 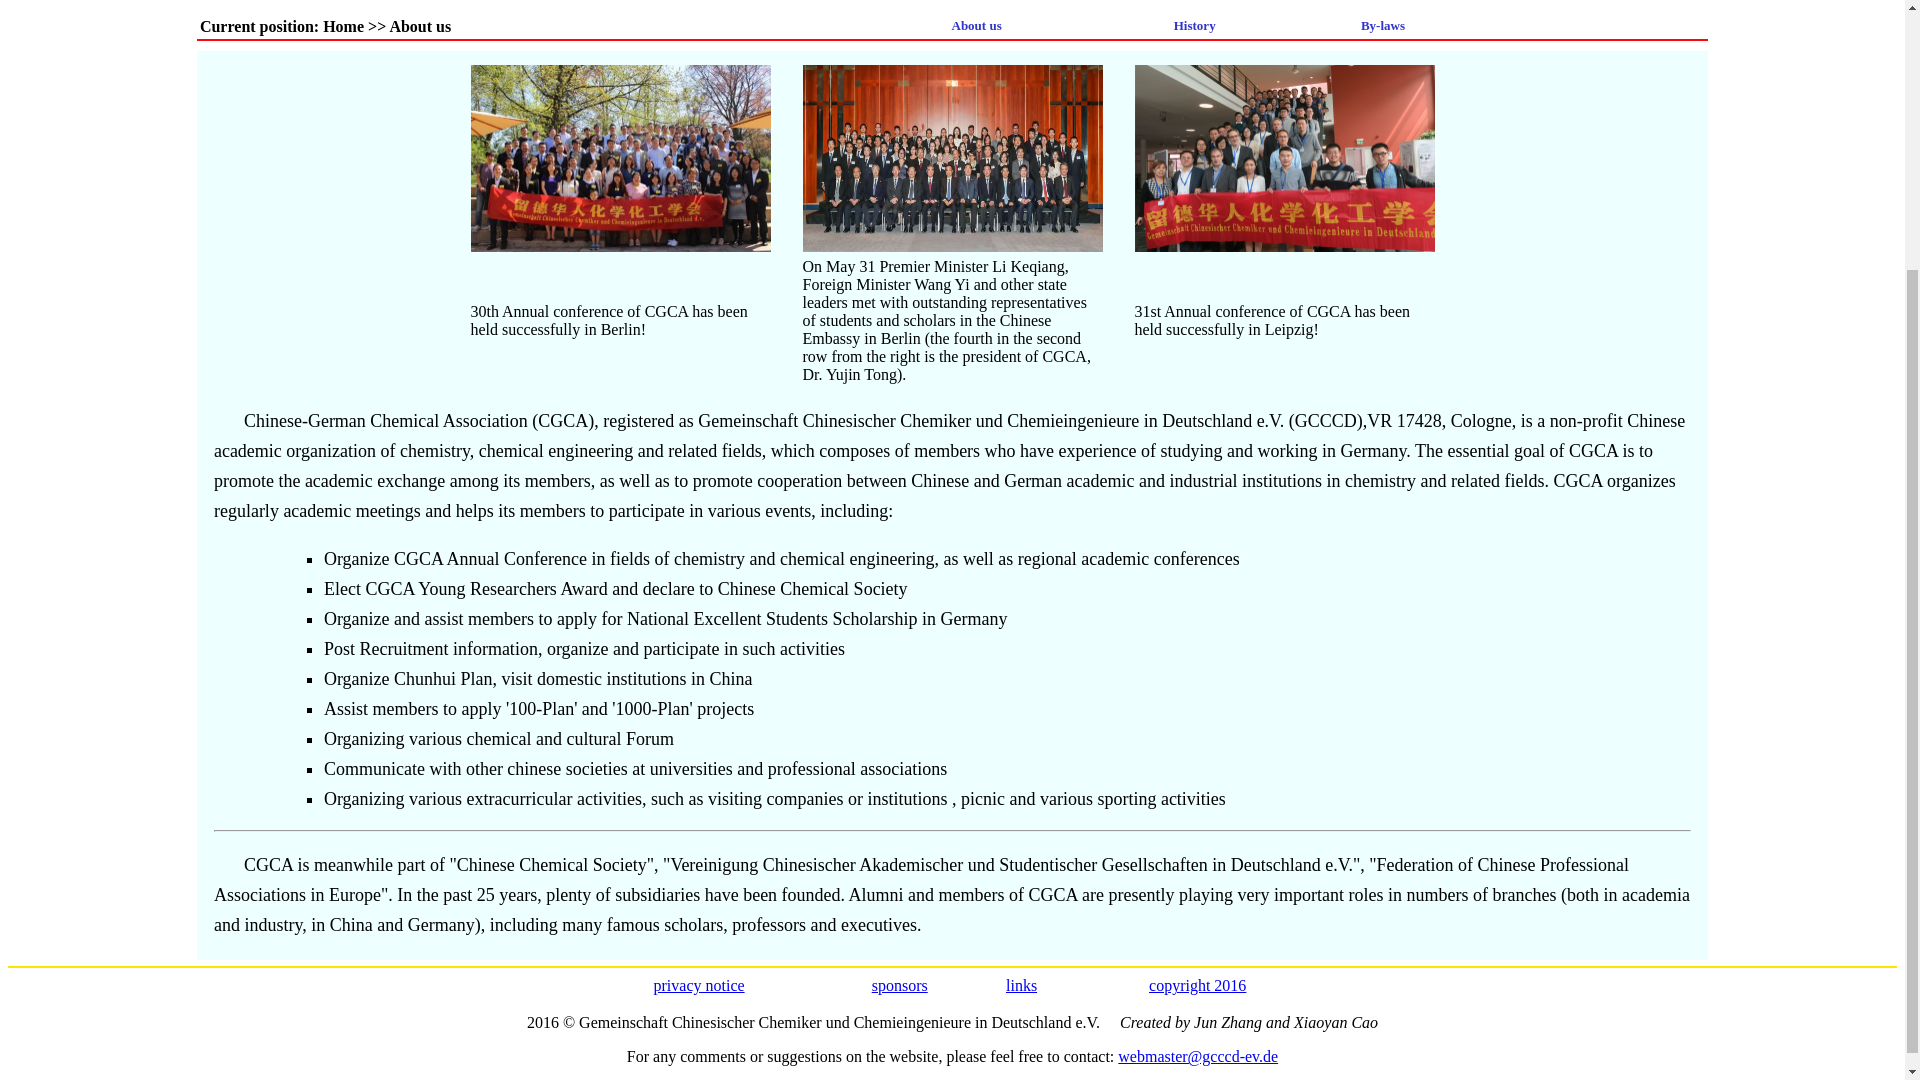 I want to click on links, so click(x=1021, y=985).